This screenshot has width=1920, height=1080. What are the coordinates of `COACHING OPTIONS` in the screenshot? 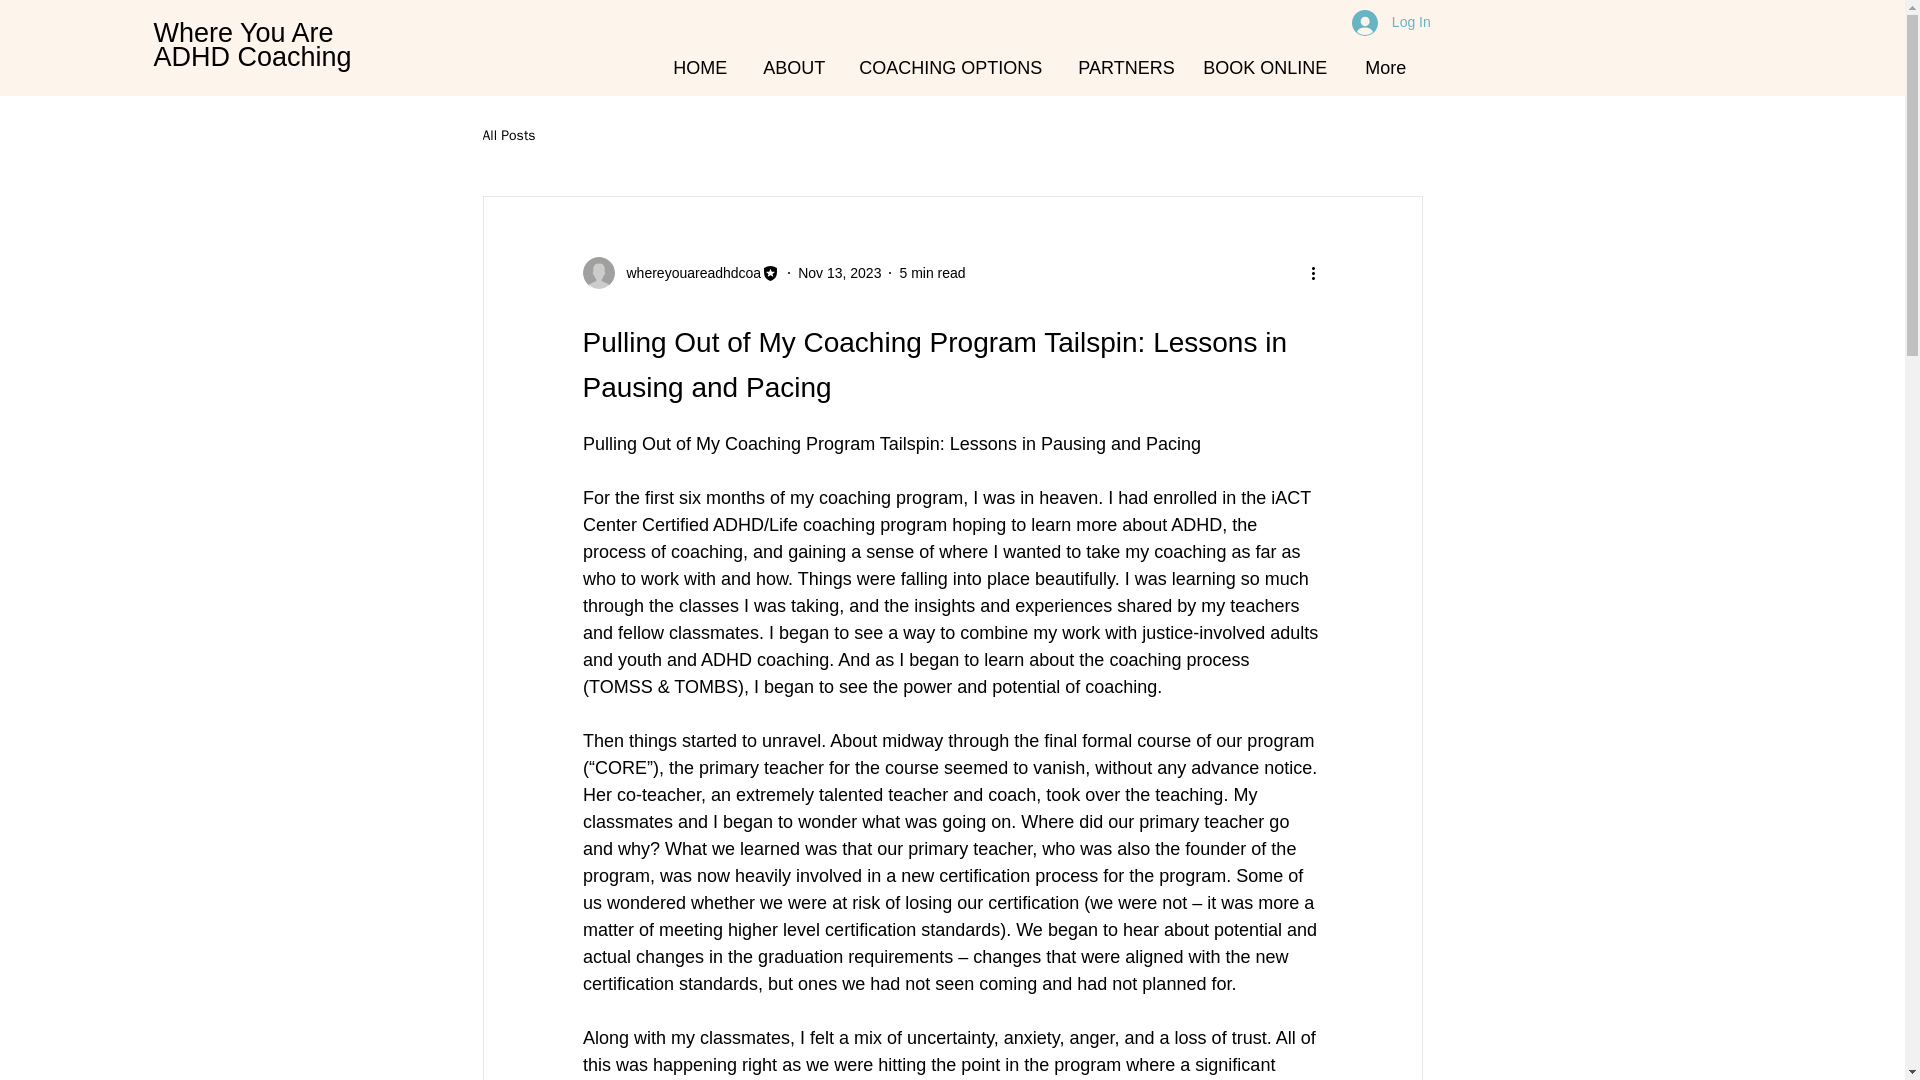 It's located at (950, 58).